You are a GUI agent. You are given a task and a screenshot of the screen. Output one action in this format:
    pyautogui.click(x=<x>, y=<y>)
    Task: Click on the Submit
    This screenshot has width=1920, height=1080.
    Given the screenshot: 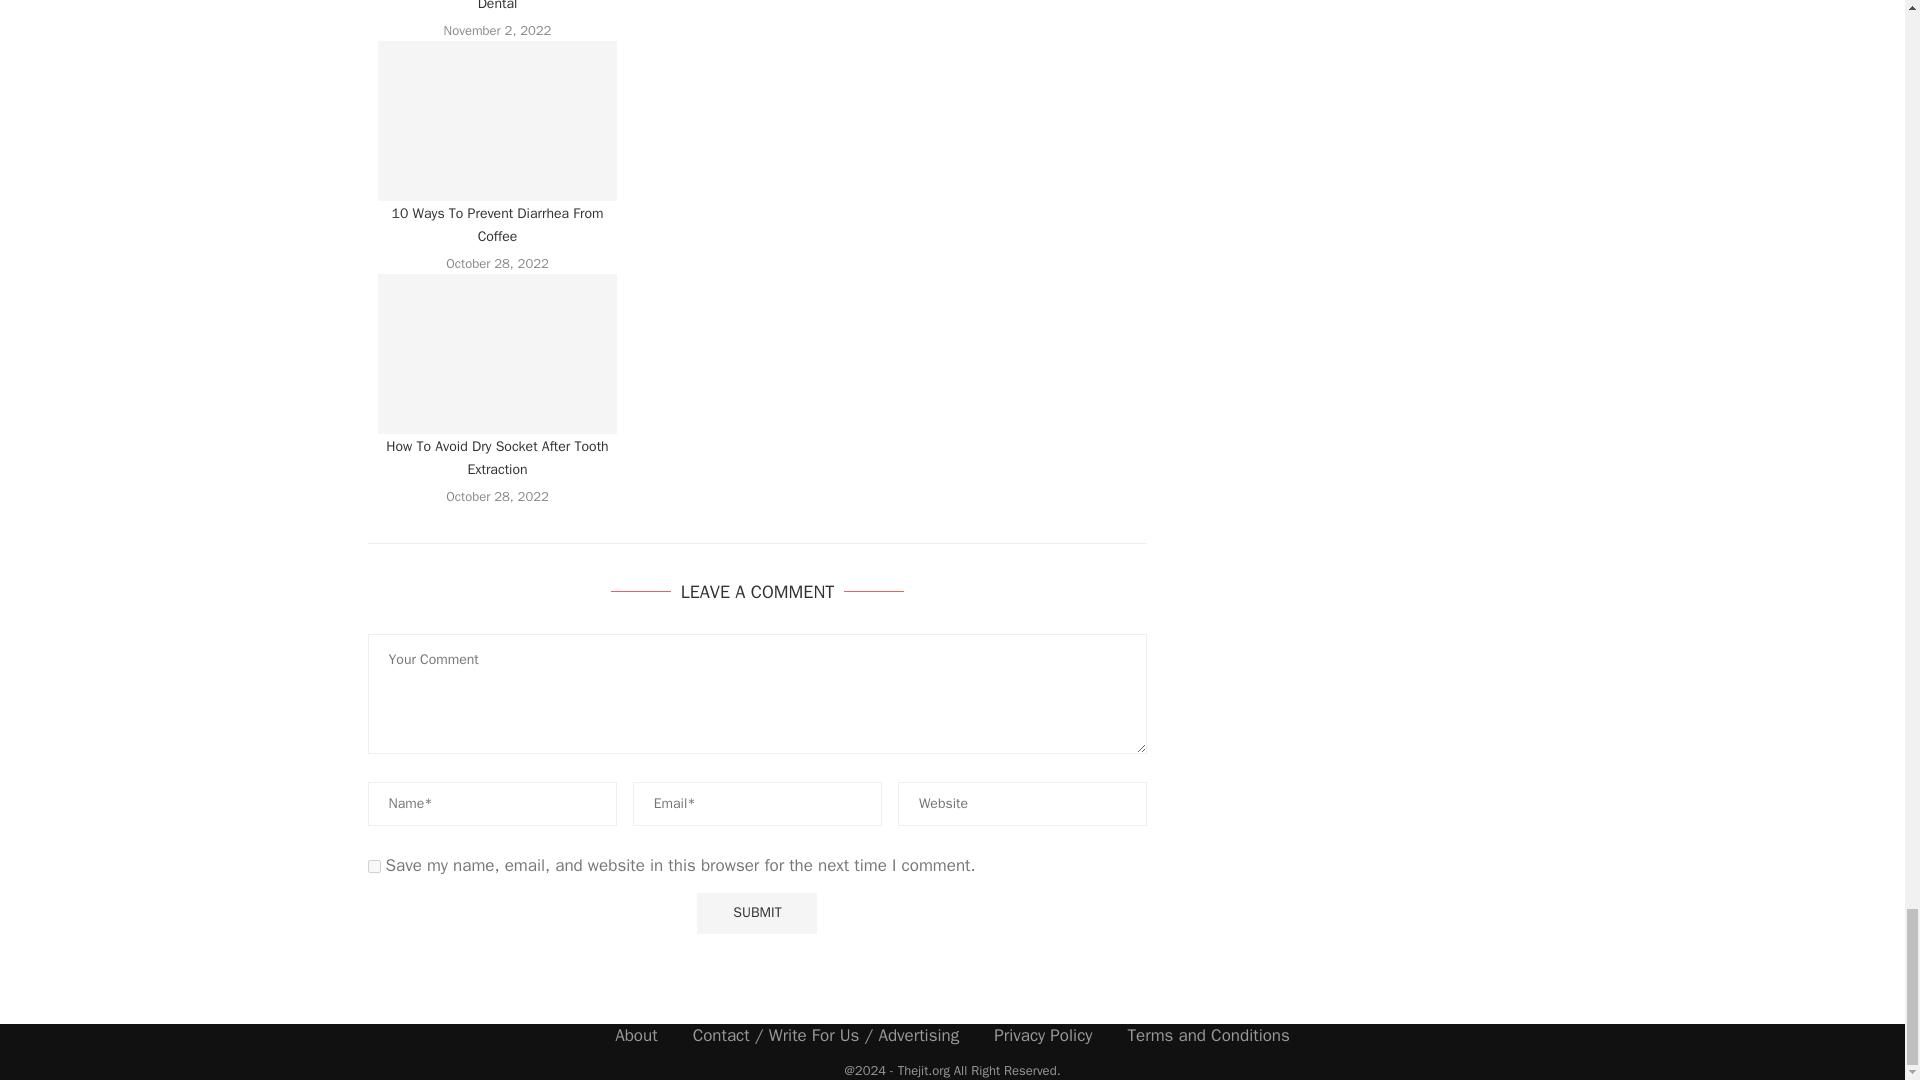 What is the action you would take?
    pyautogui.click(x=756, y=914)
    